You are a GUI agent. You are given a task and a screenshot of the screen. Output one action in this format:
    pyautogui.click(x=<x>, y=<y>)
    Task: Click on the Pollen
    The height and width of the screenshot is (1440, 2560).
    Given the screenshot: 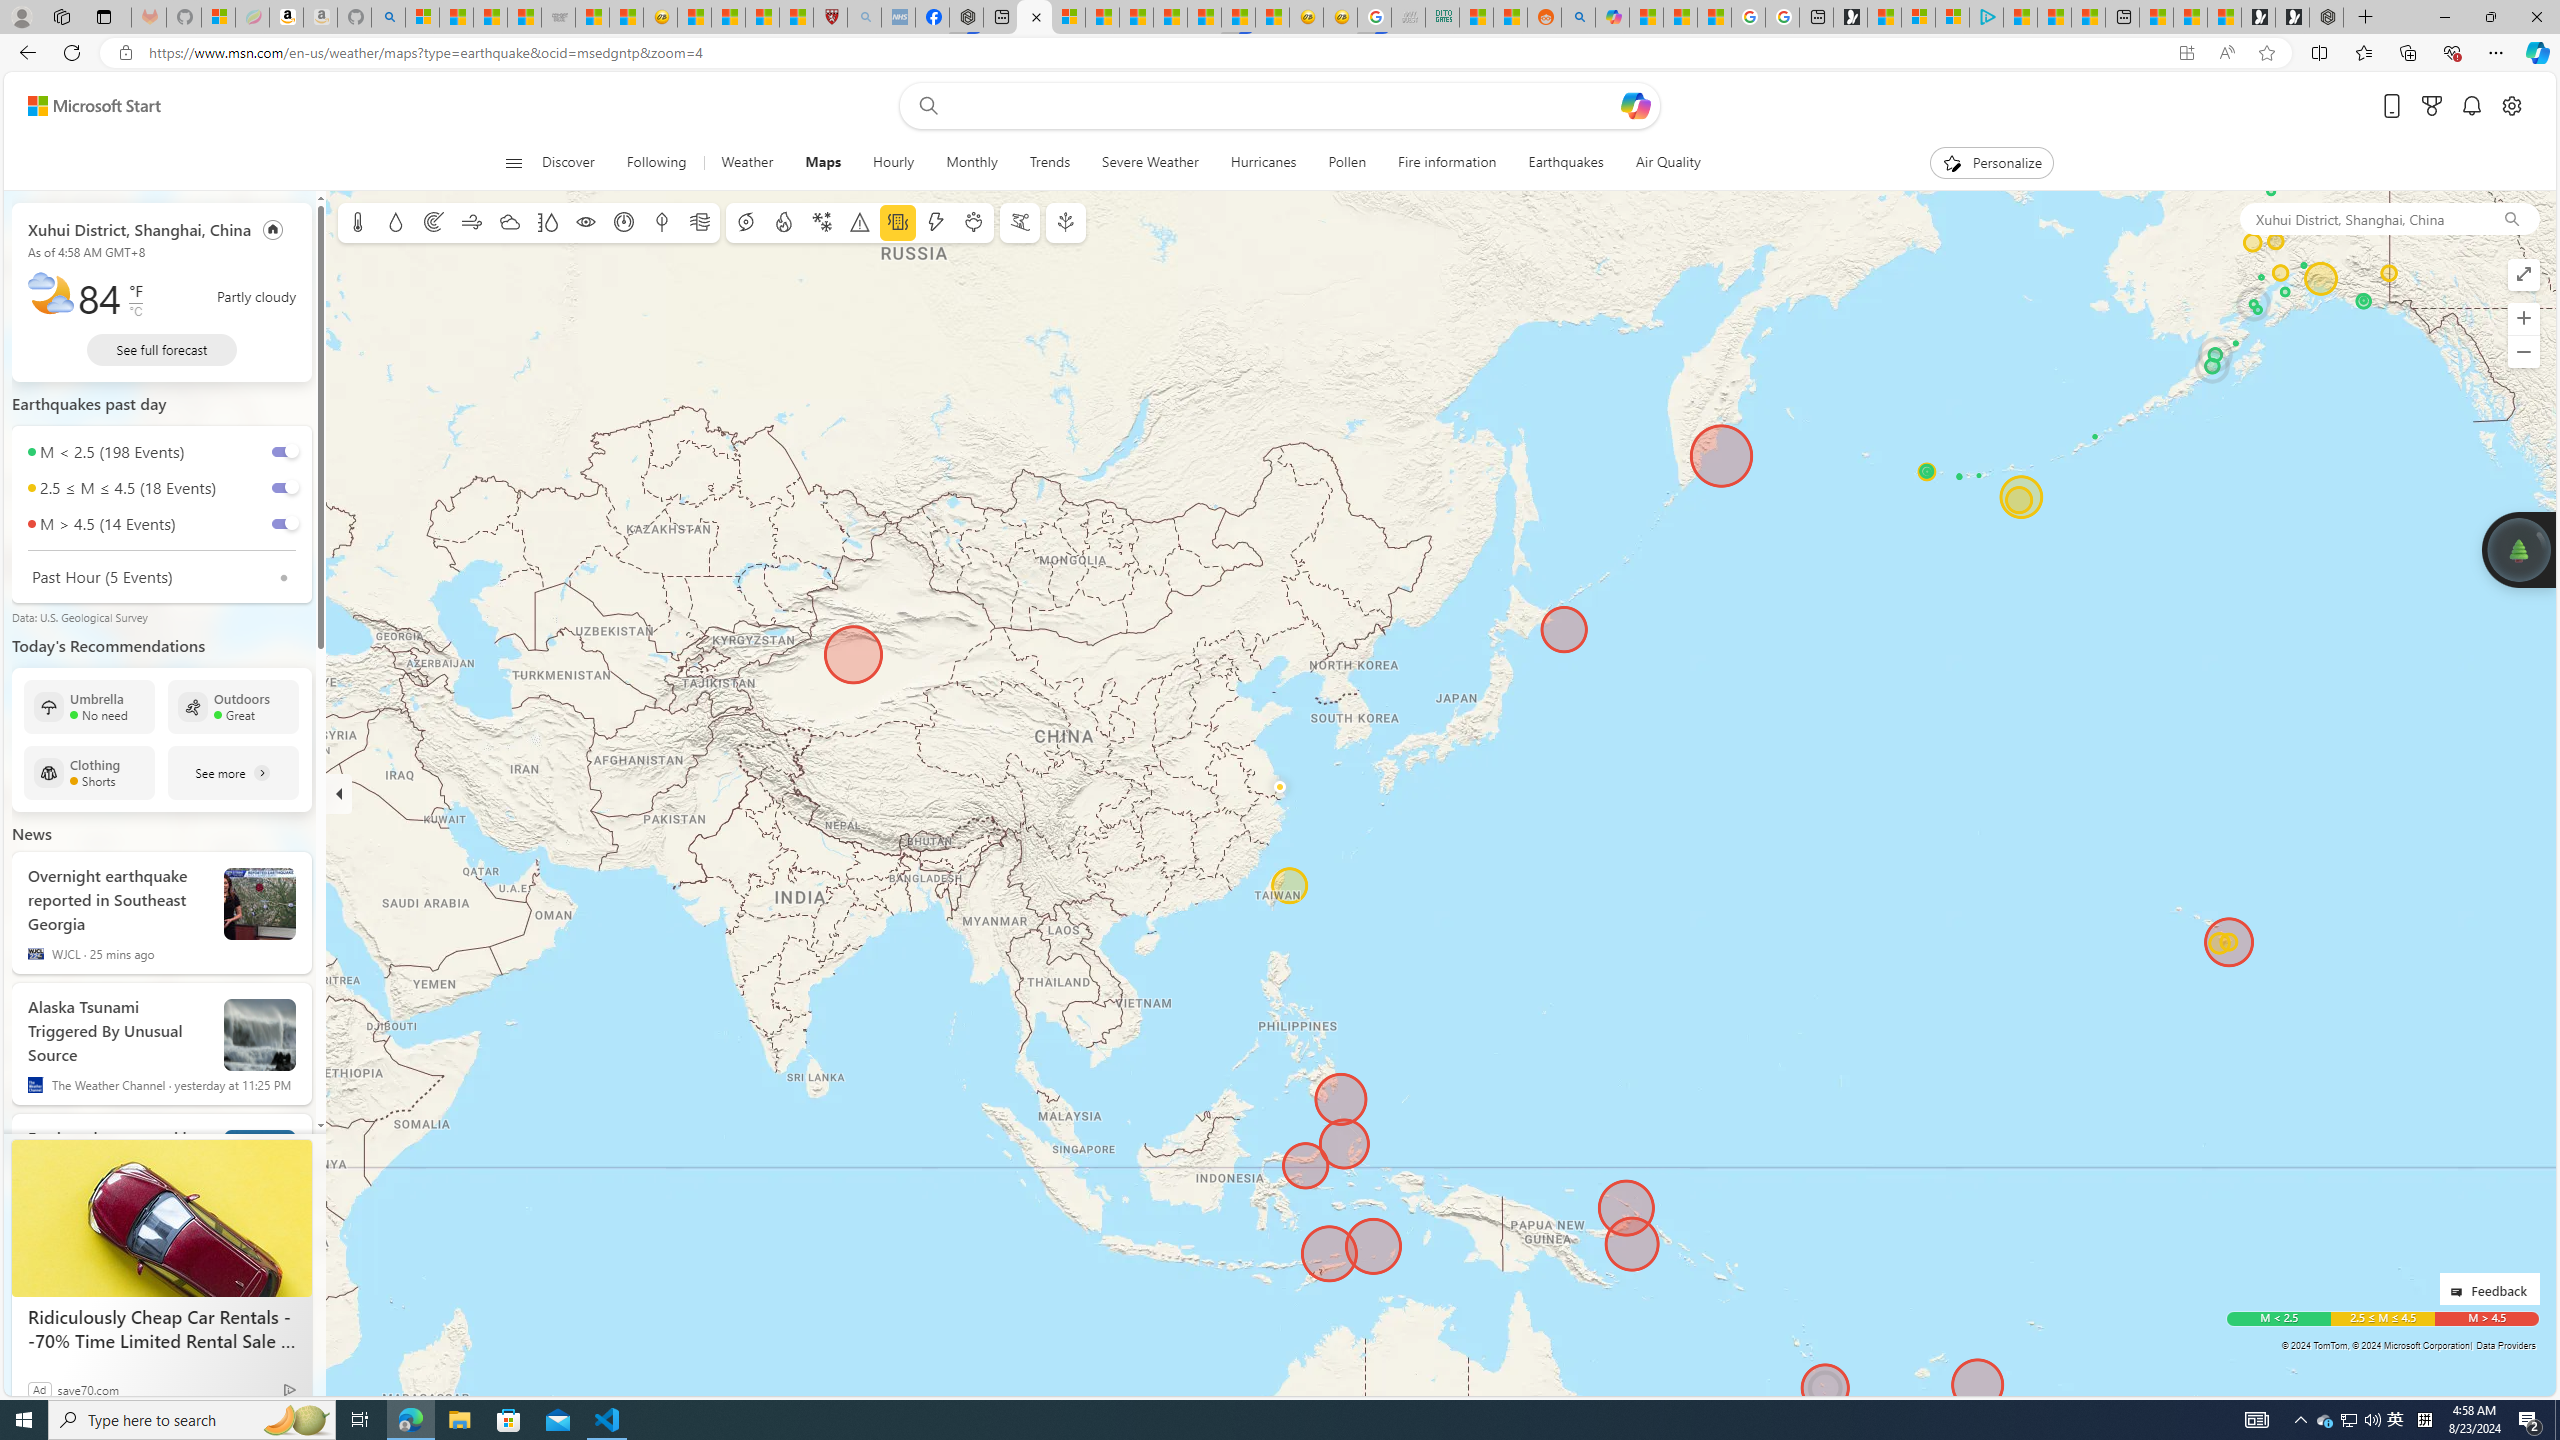 What is the action you would take?
    pyautogui.click(x=974, y=222)
    